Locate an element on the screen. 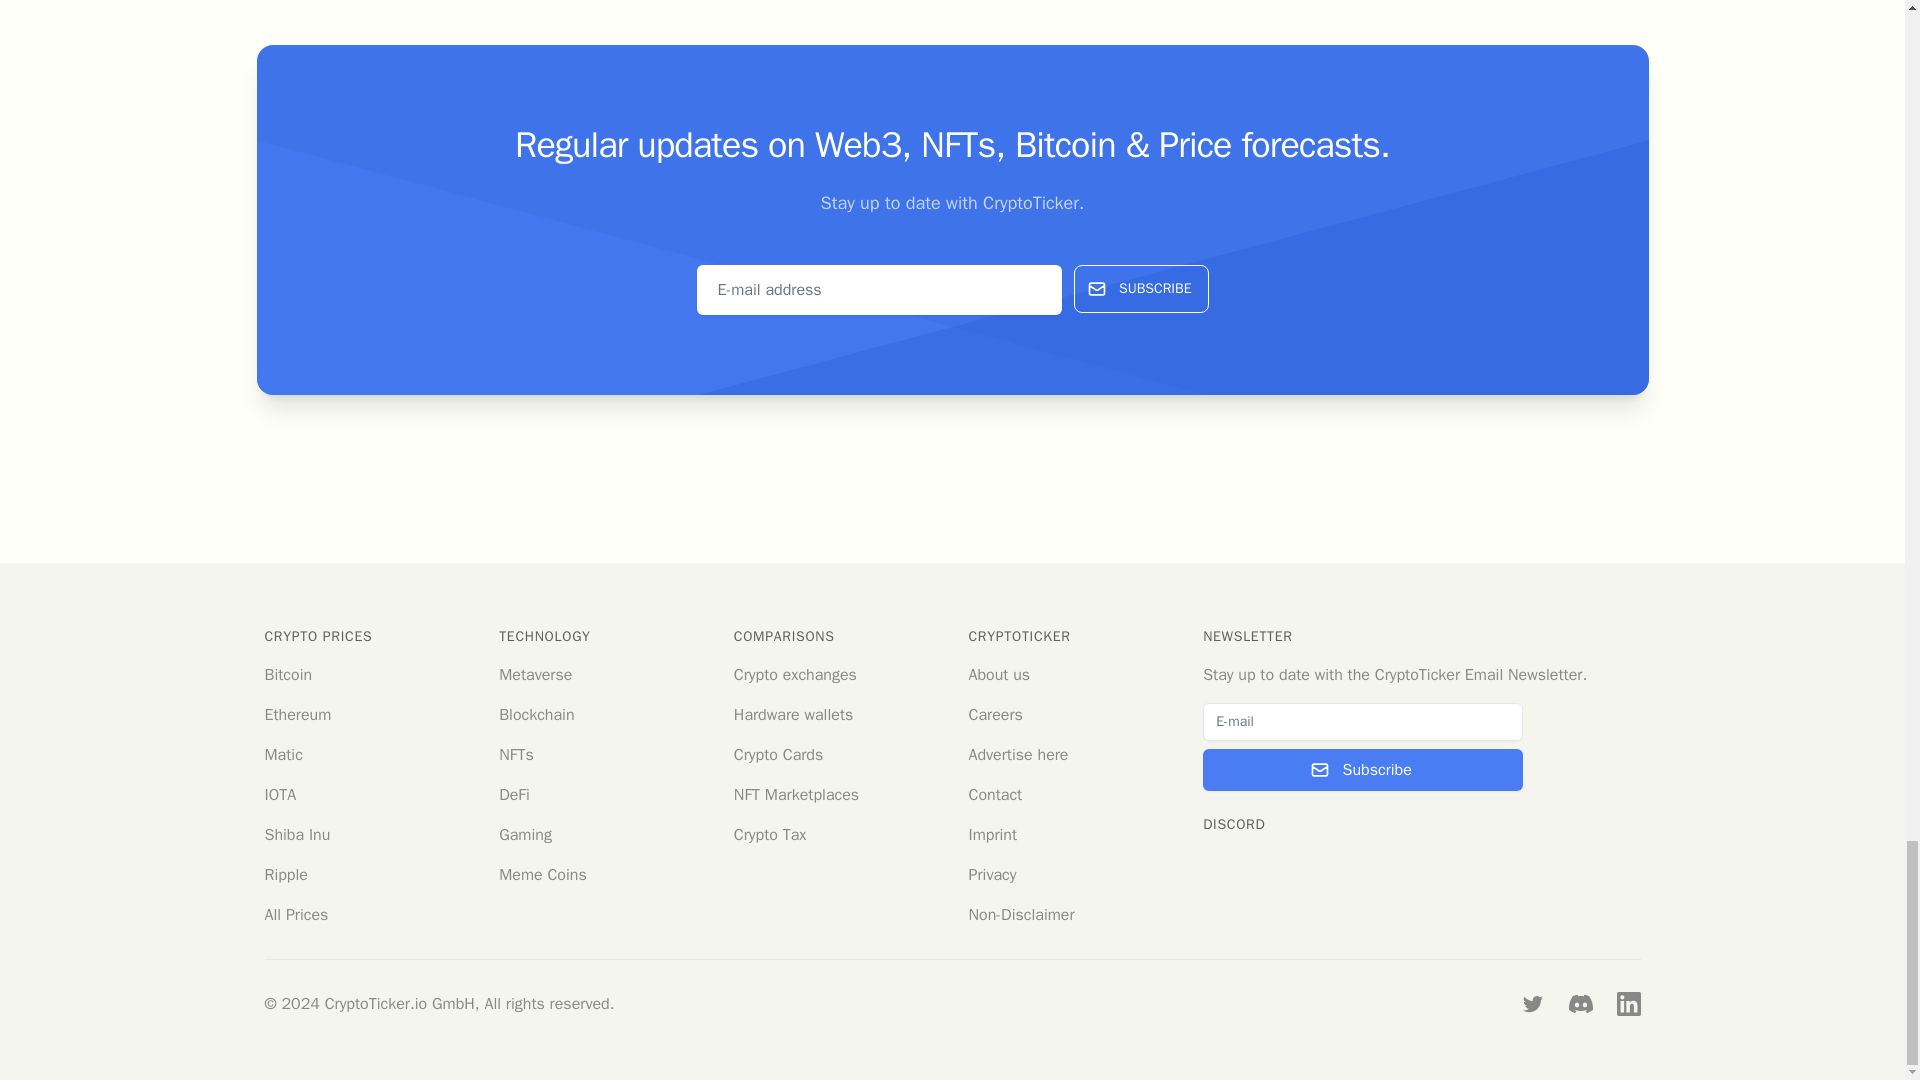 The height and width of the screenshot is (1080, 1920). All Prices is located at coordinates (296, 914).